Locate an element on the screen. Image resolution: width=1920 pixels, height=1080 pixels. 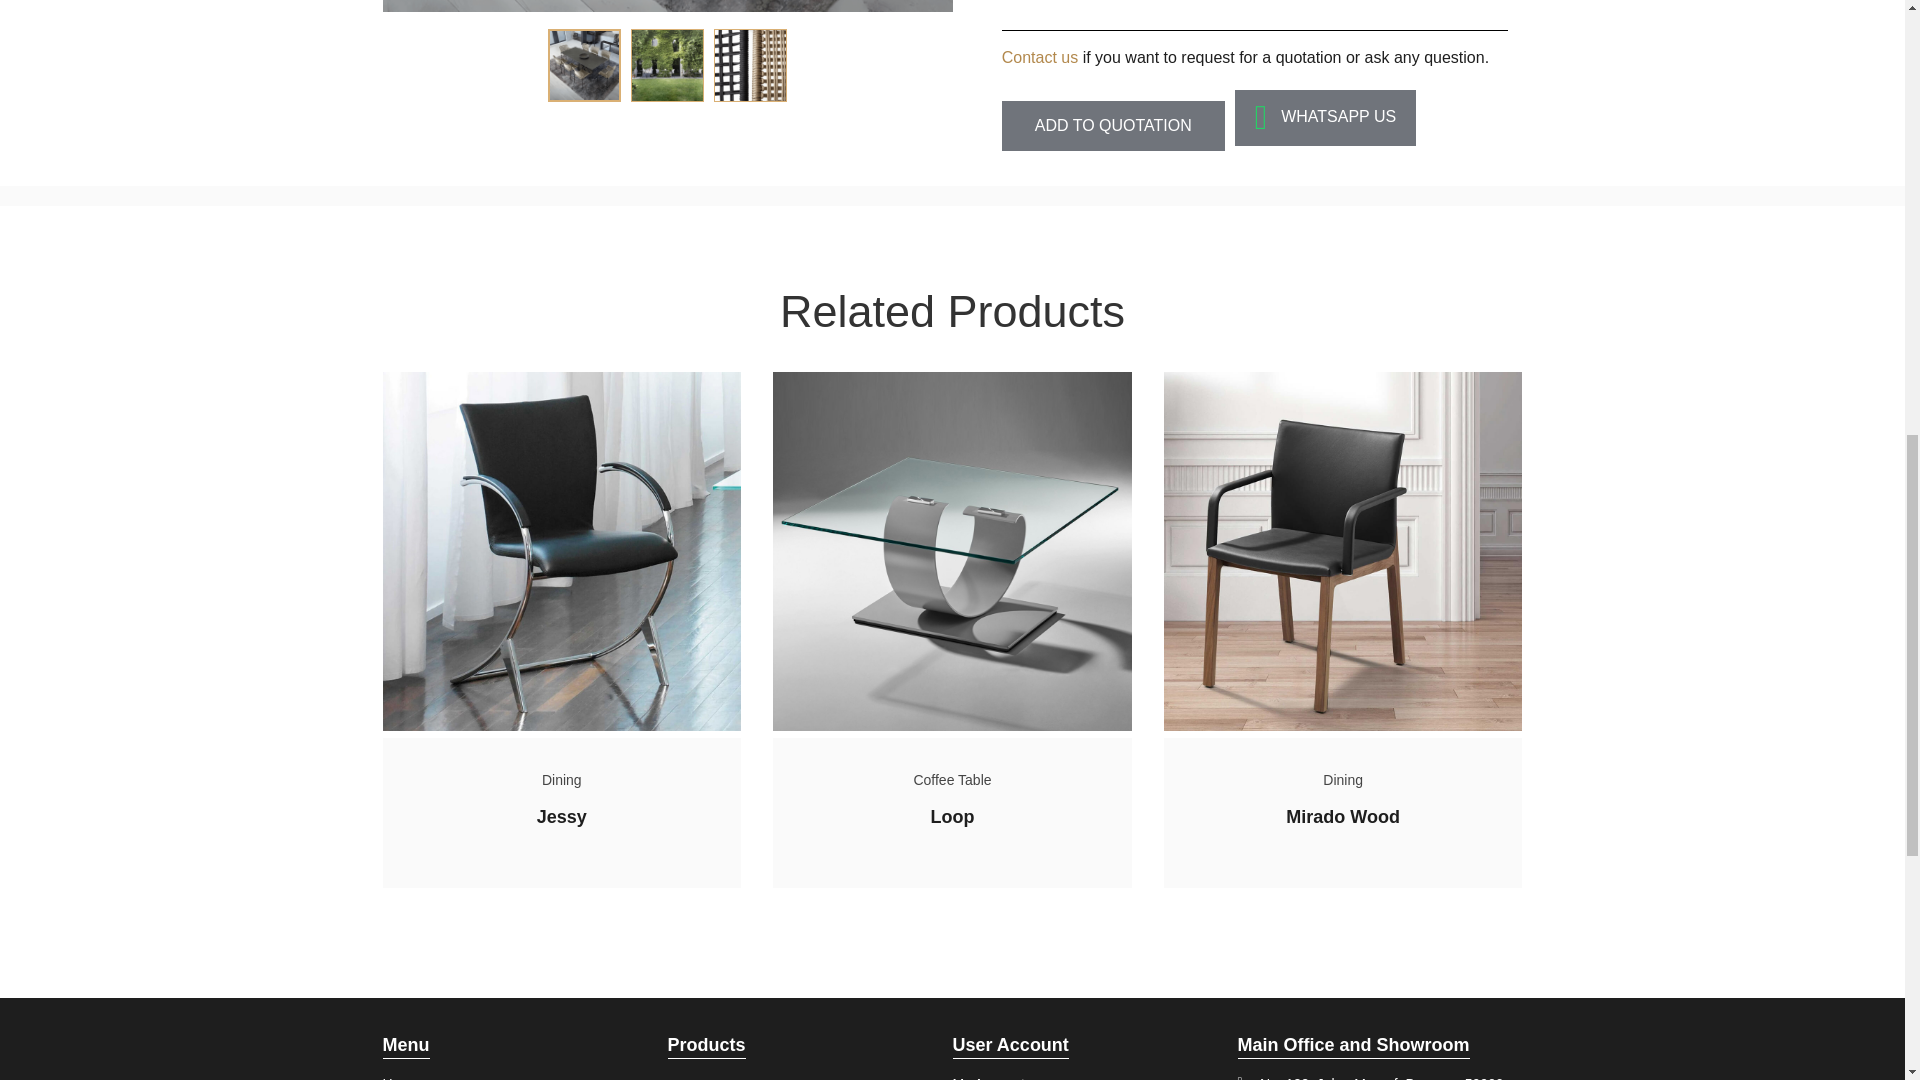
Loop is located at coordinates (951, 816).